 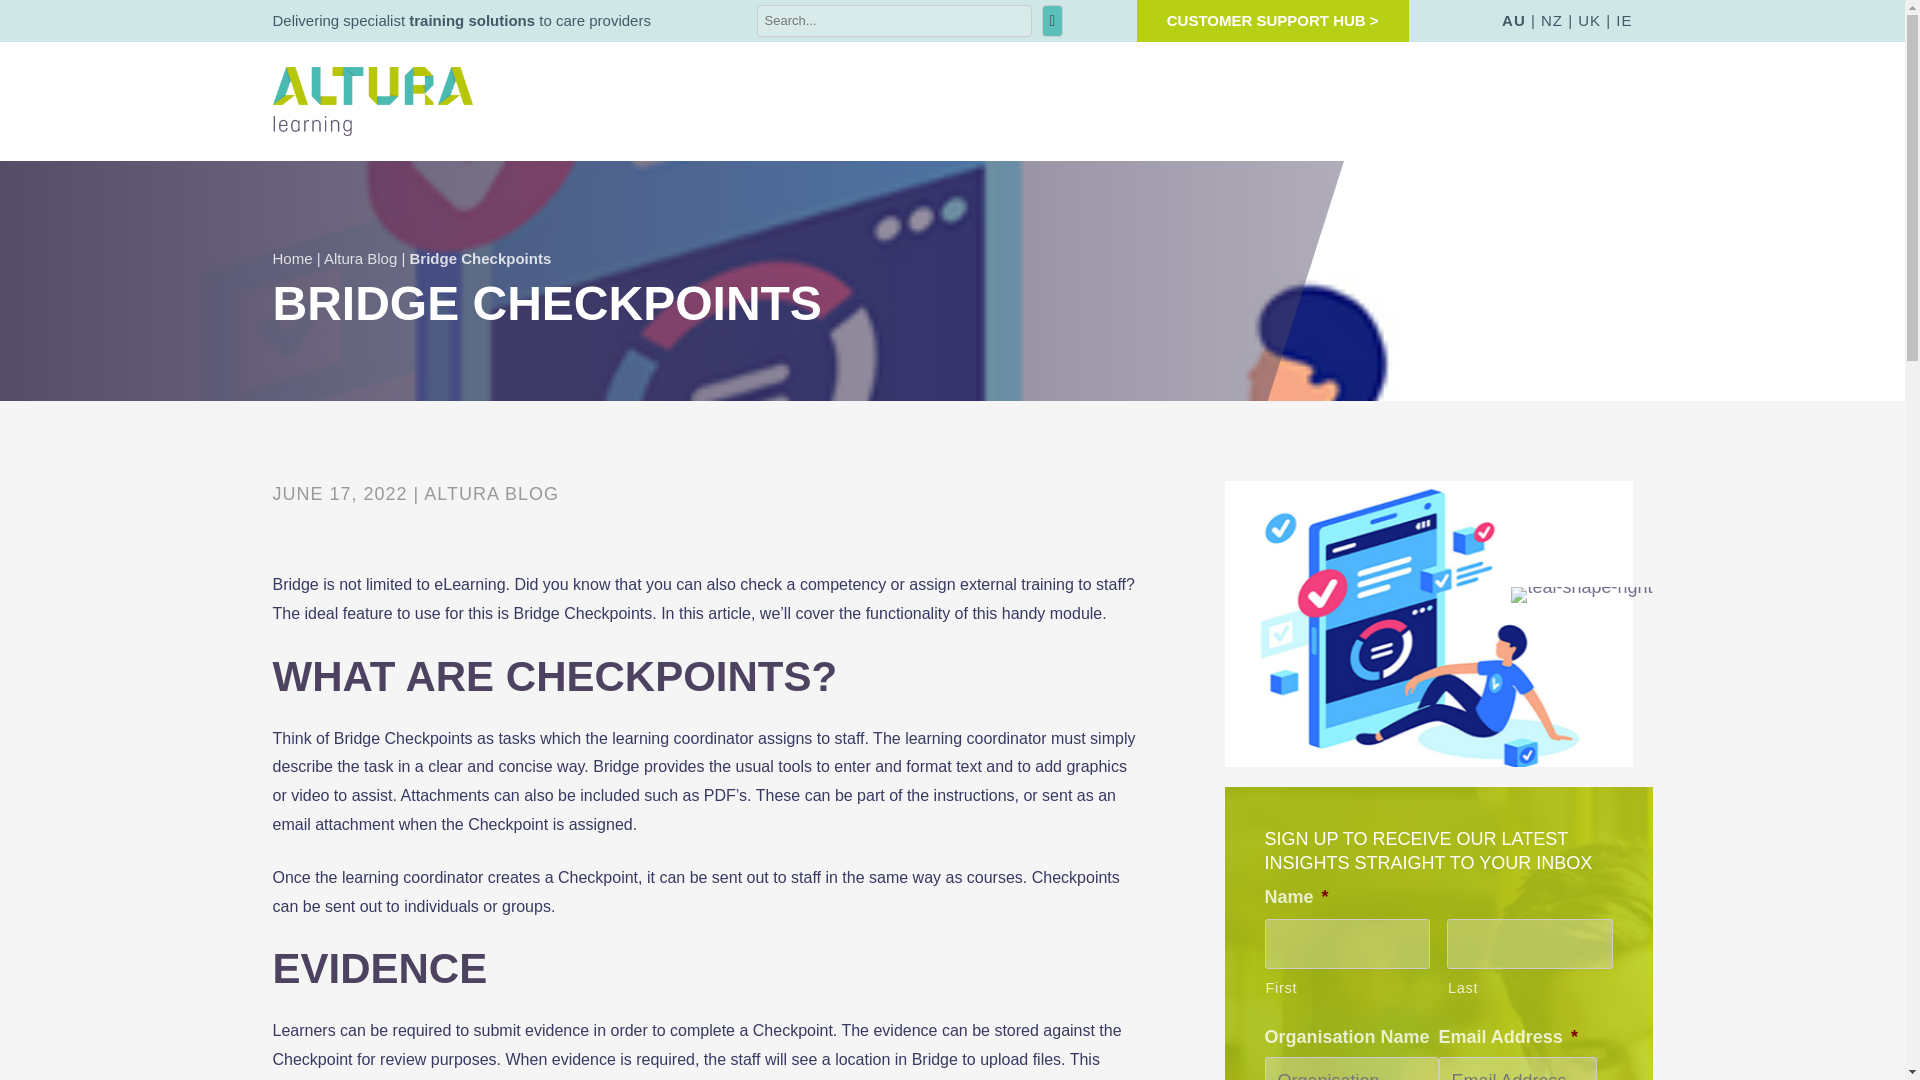 What do you see at coordinates (372, 101) in the screenshot?
I see `altura-learning-logo-main` at bounding box center [372, 101].